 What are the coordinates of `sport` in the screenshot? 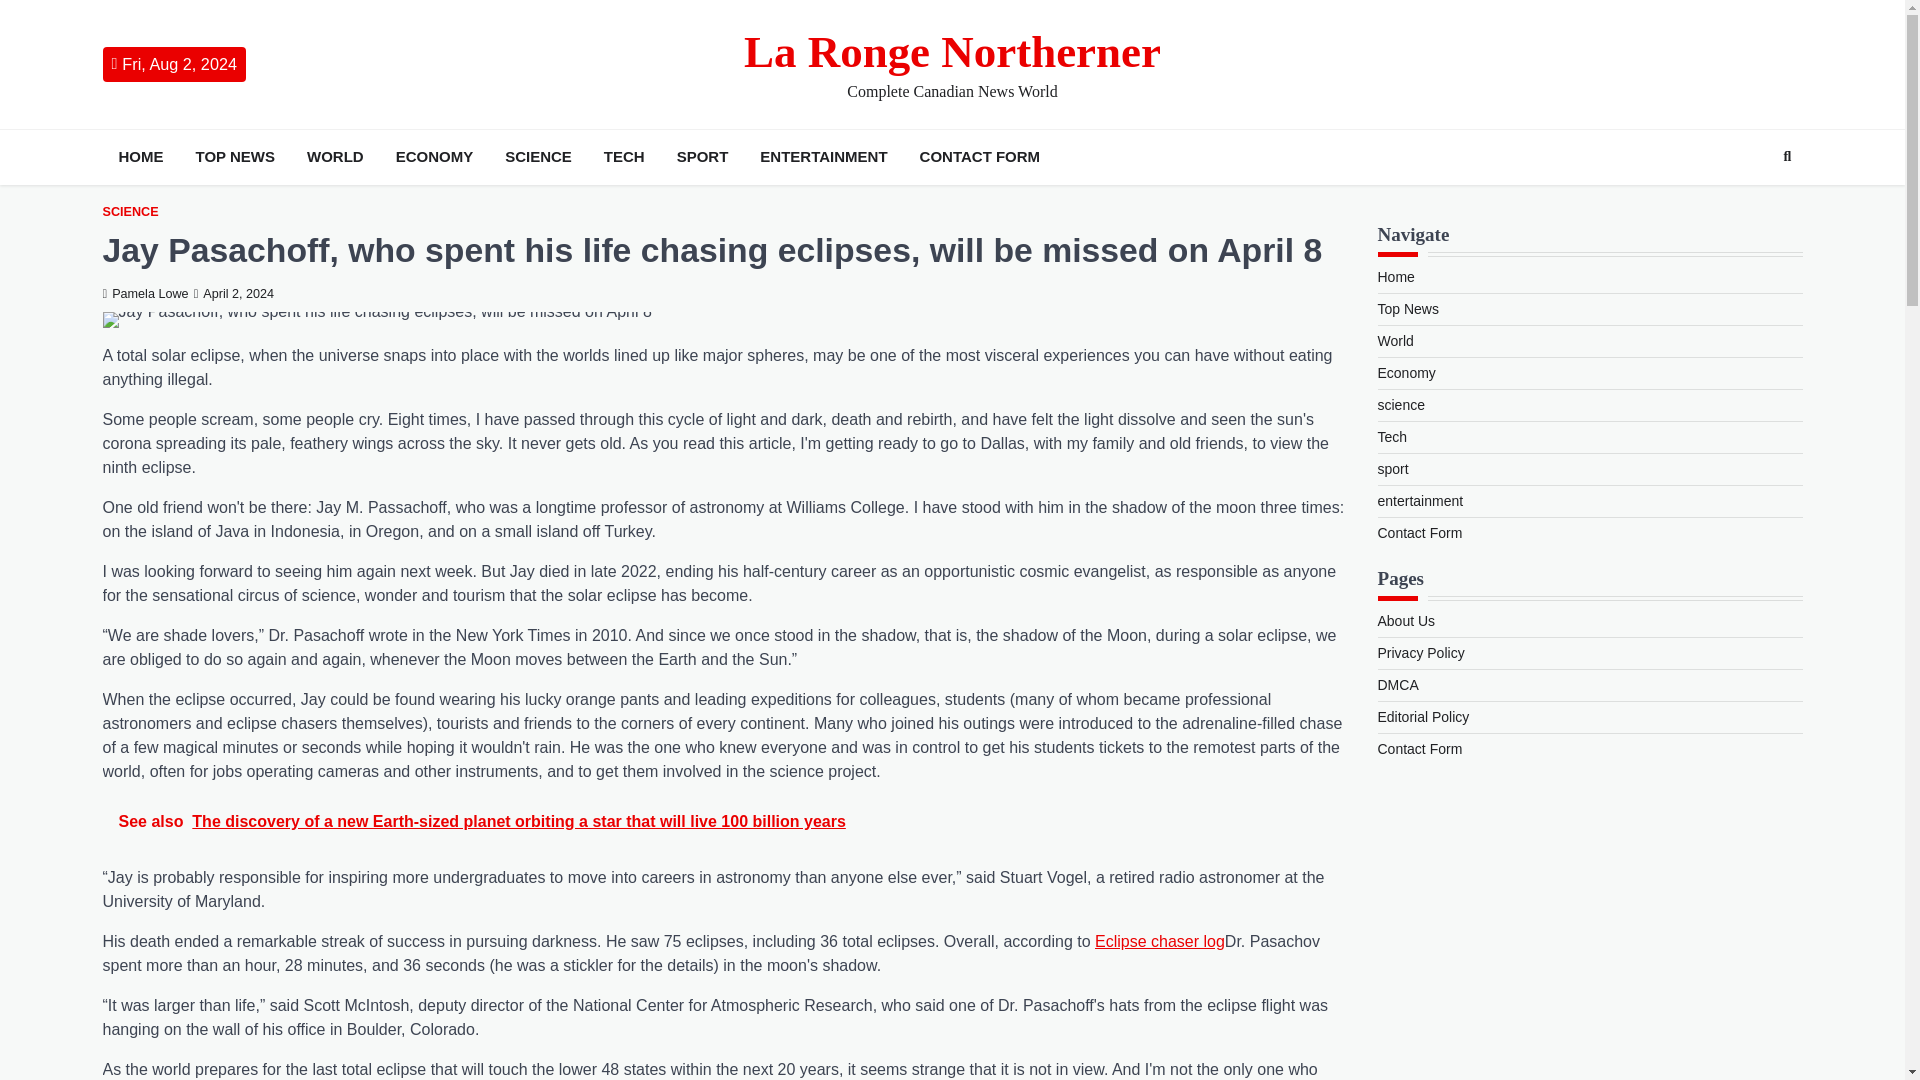 It's located at (1394, 469).